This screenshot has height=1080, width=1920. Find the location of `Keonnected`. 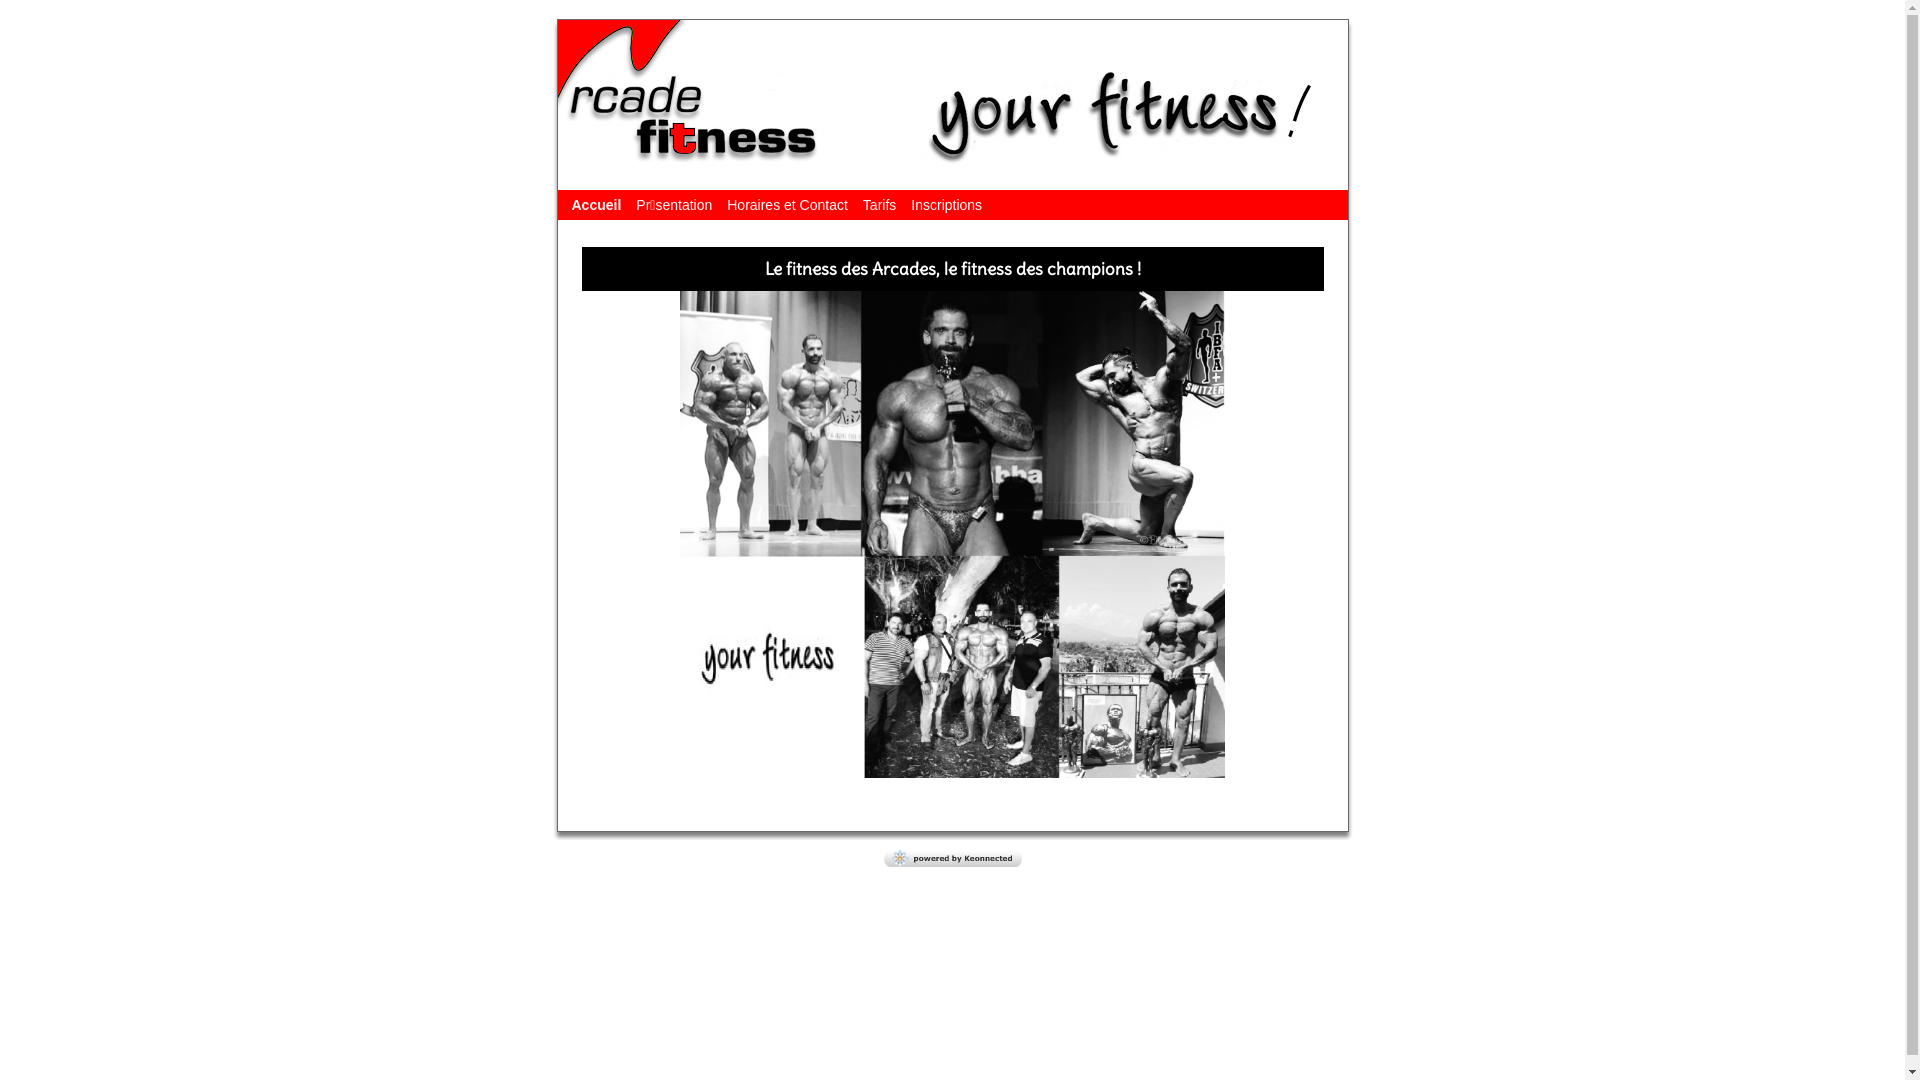

Keonnected is located at coordinates (953, 862).